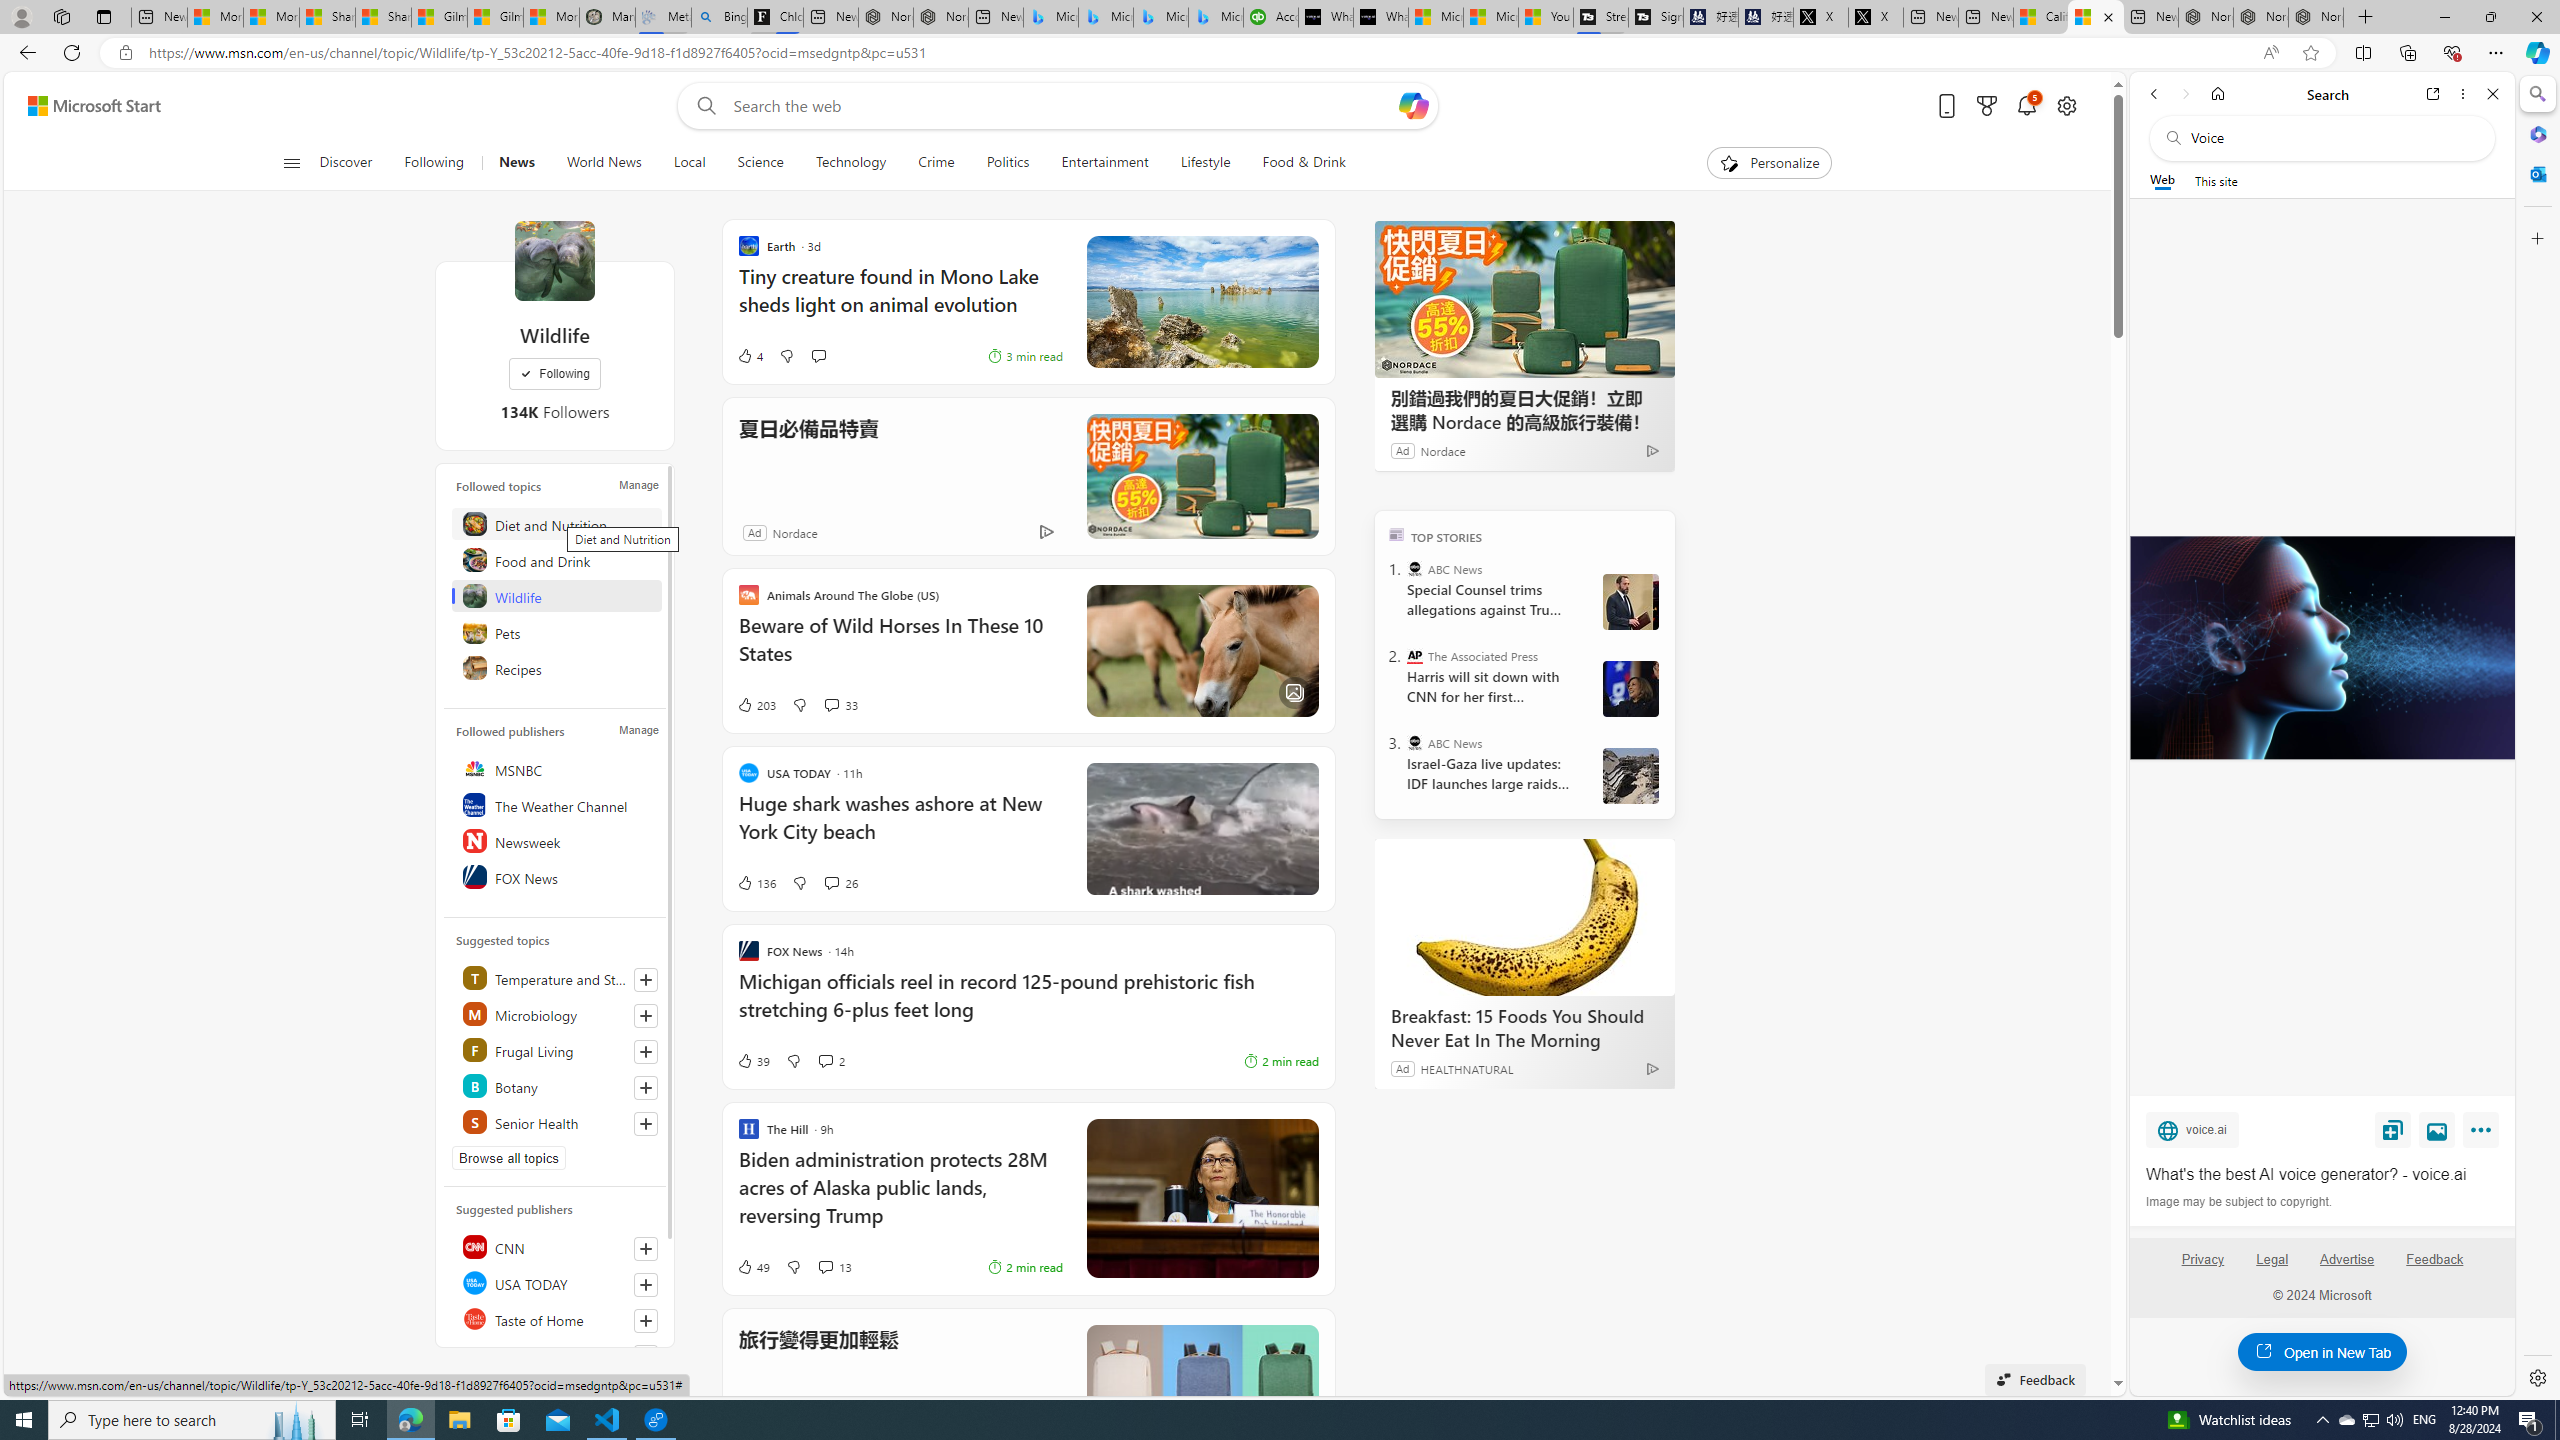 Image resolution: width=2560 pixels, height=1440 pixels. What do you see at coordinates (830, 1060) in the screenshot?
I see `View comments 2 Comment` at bounding box center [830, 1060].